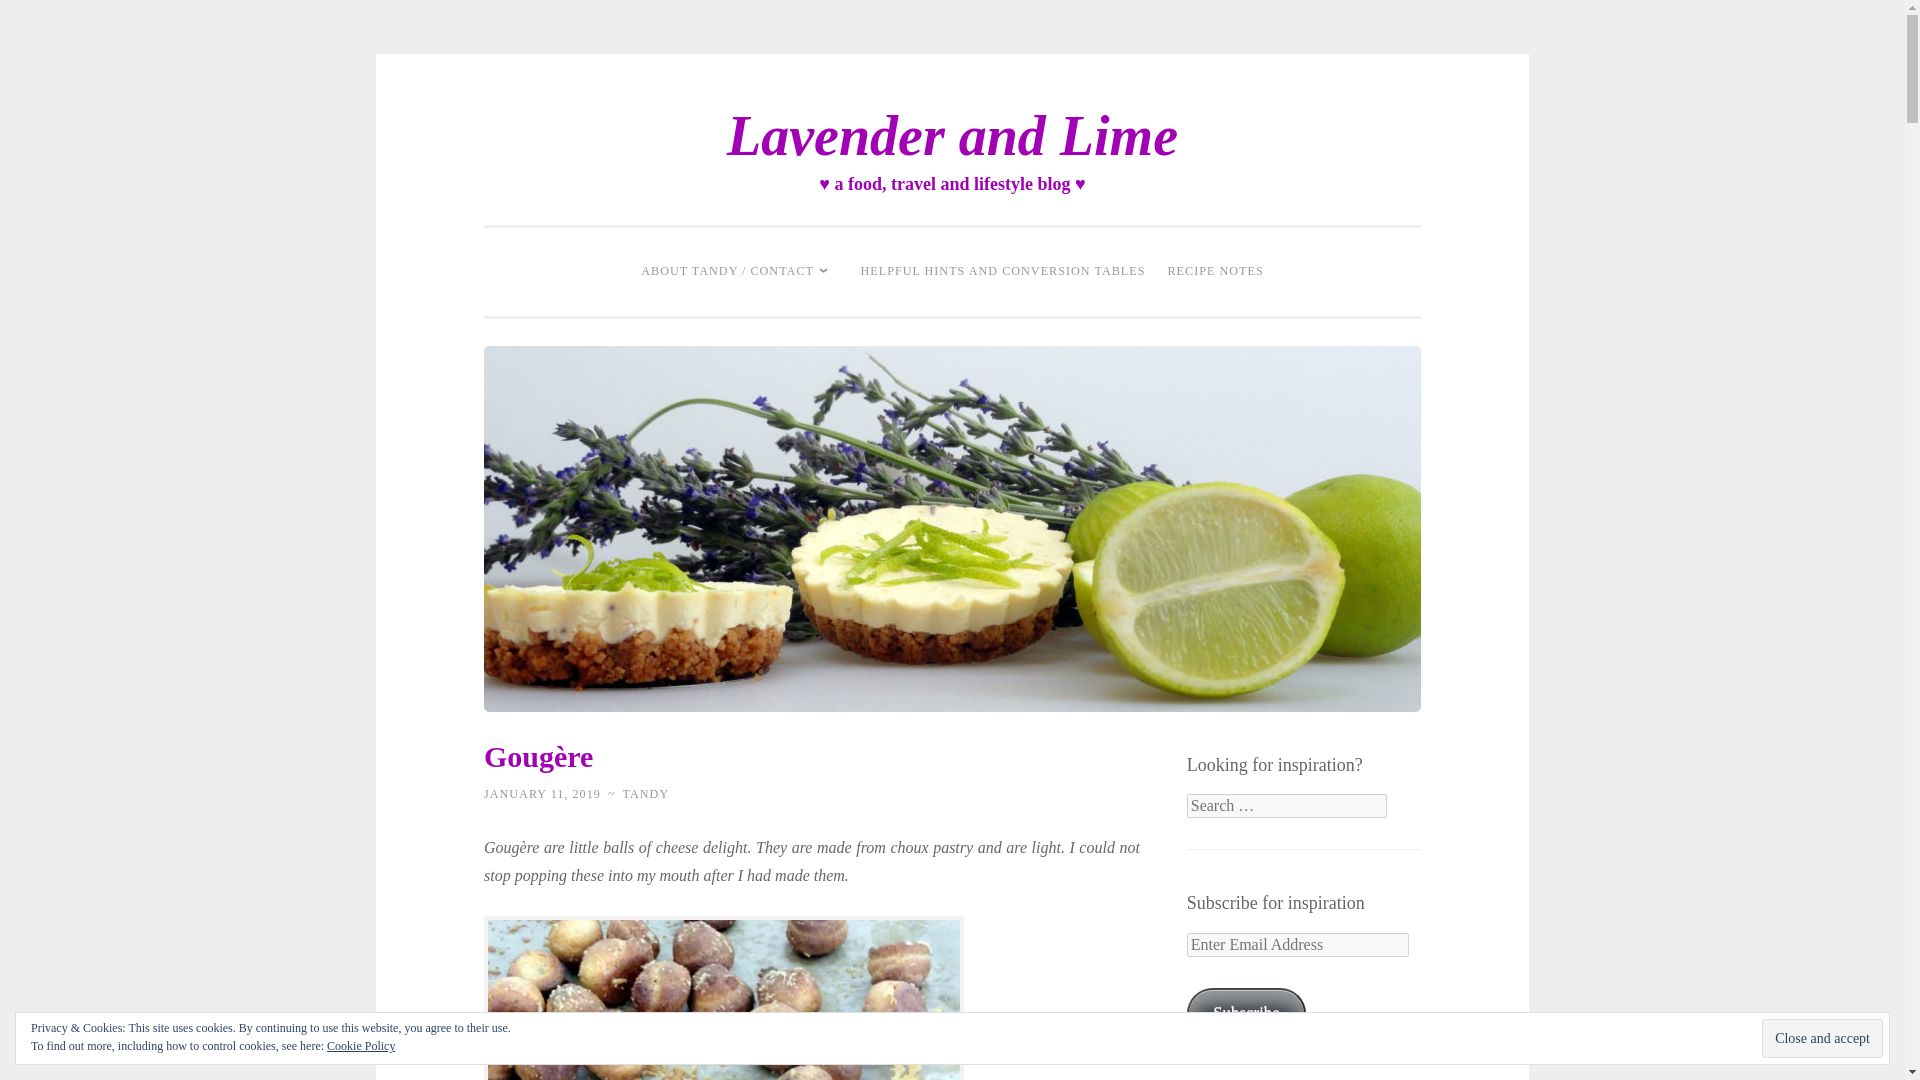 This screenshot has height=1080, width=1920. Describe the element at coordinates (1822, 1038) in the screenshot. I see `Close and accept` at that location.